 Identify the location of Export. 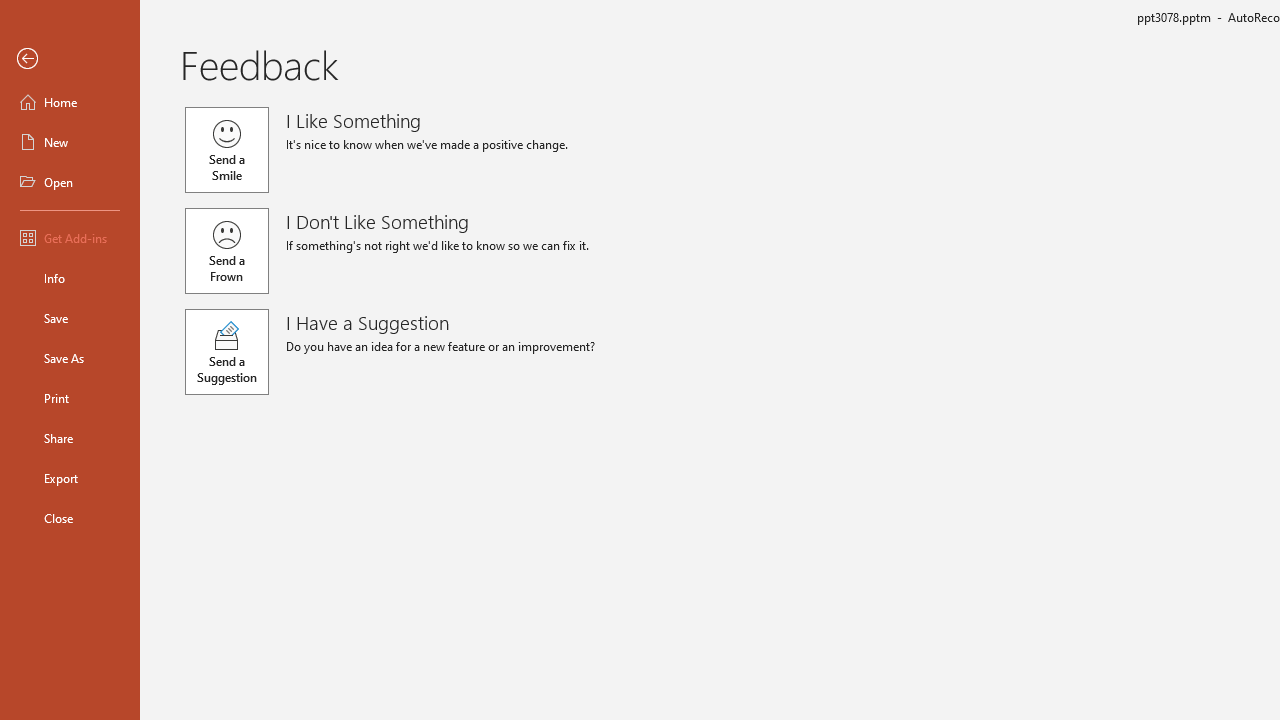
(70, 478).